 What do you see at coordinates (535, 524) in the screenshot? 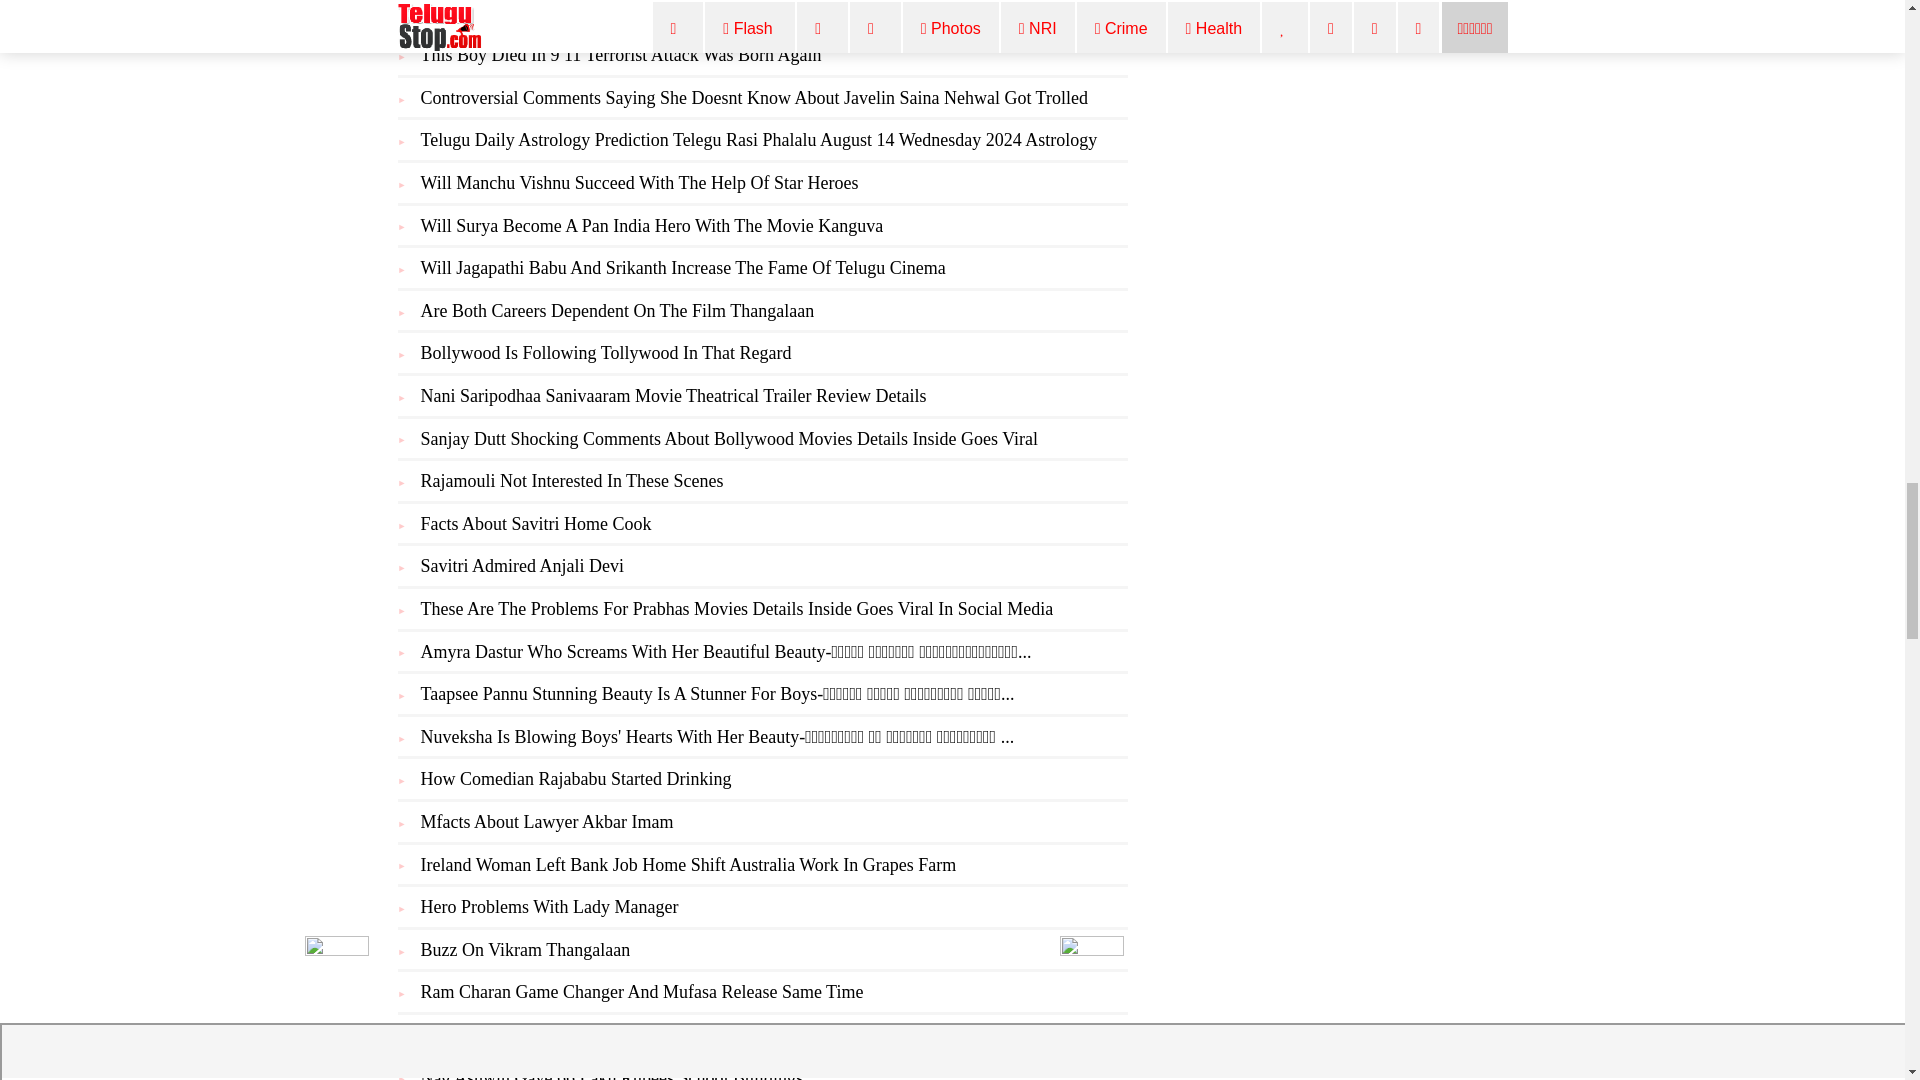
I see `Facts About Savitri Home Cook` at bounding box center [535, 524].